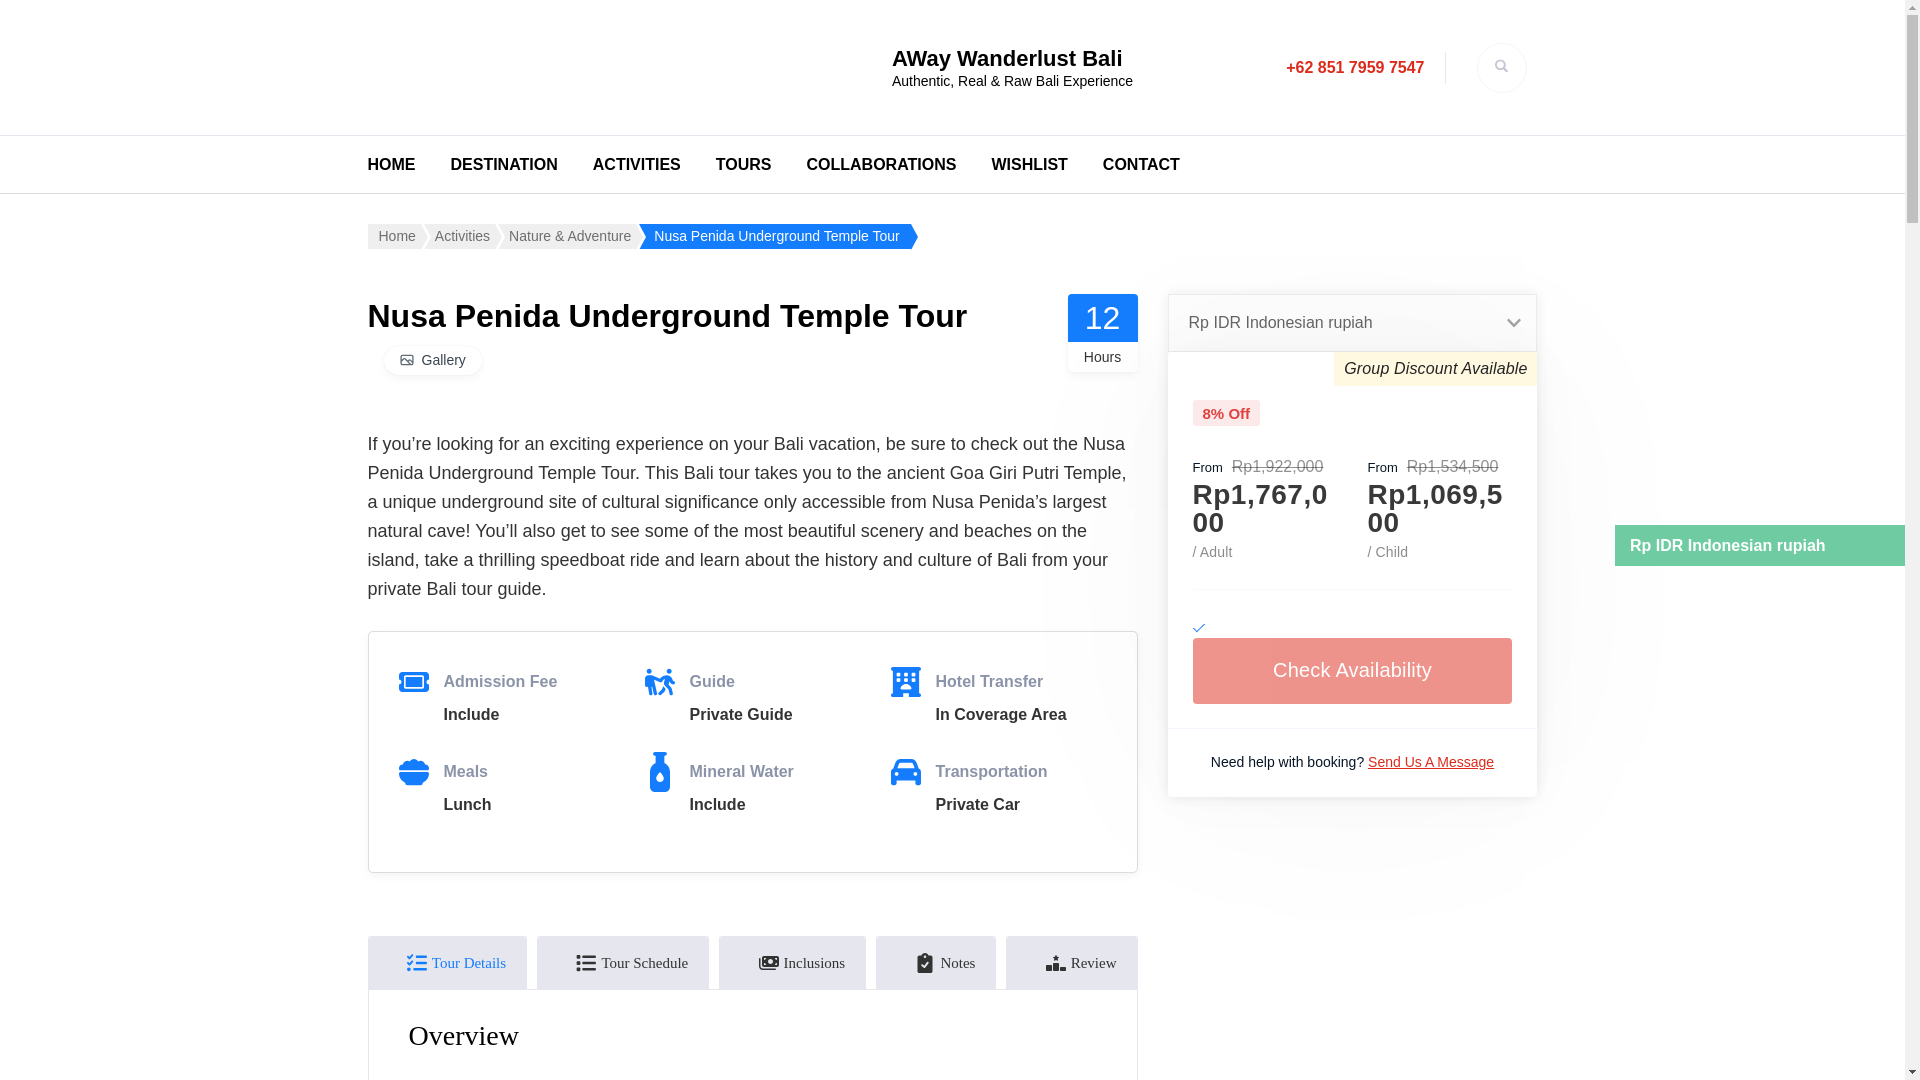  I want to click on Notes, so click(936, 963).